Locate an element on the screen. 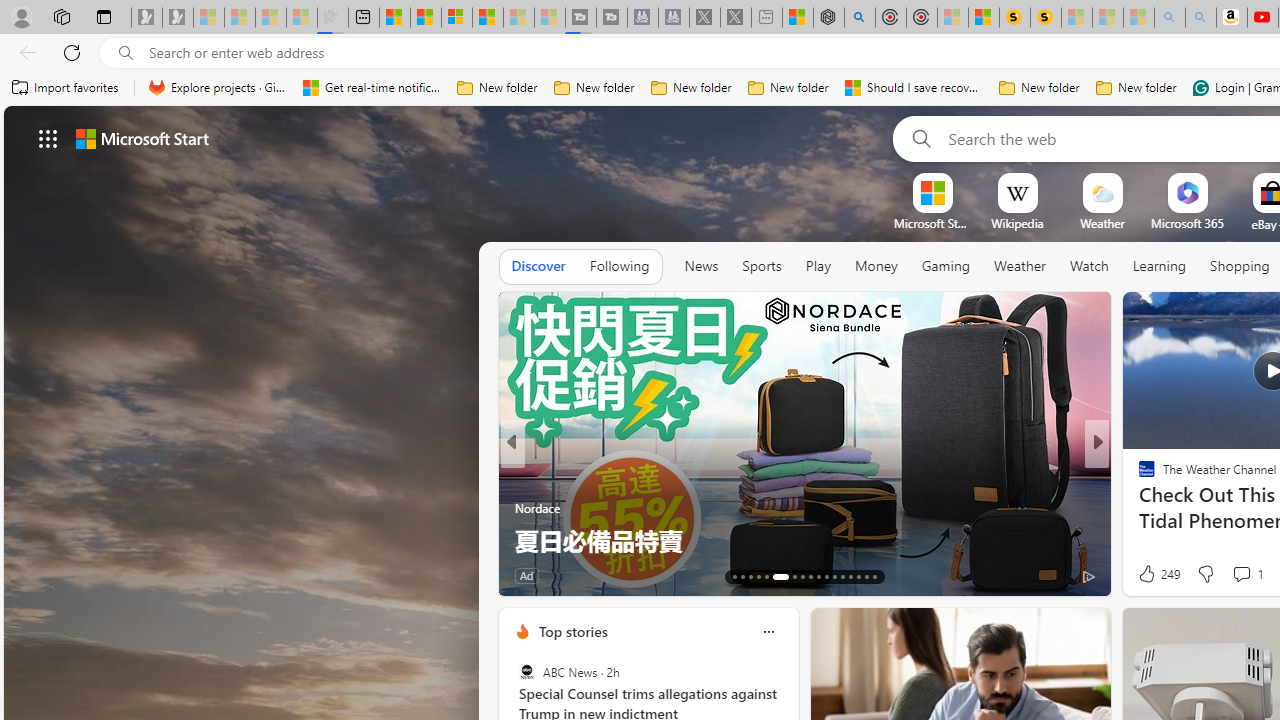 This screenshot has width=1280, height=720. AutomationID: tab-26 is located at coordinates (850, 576).